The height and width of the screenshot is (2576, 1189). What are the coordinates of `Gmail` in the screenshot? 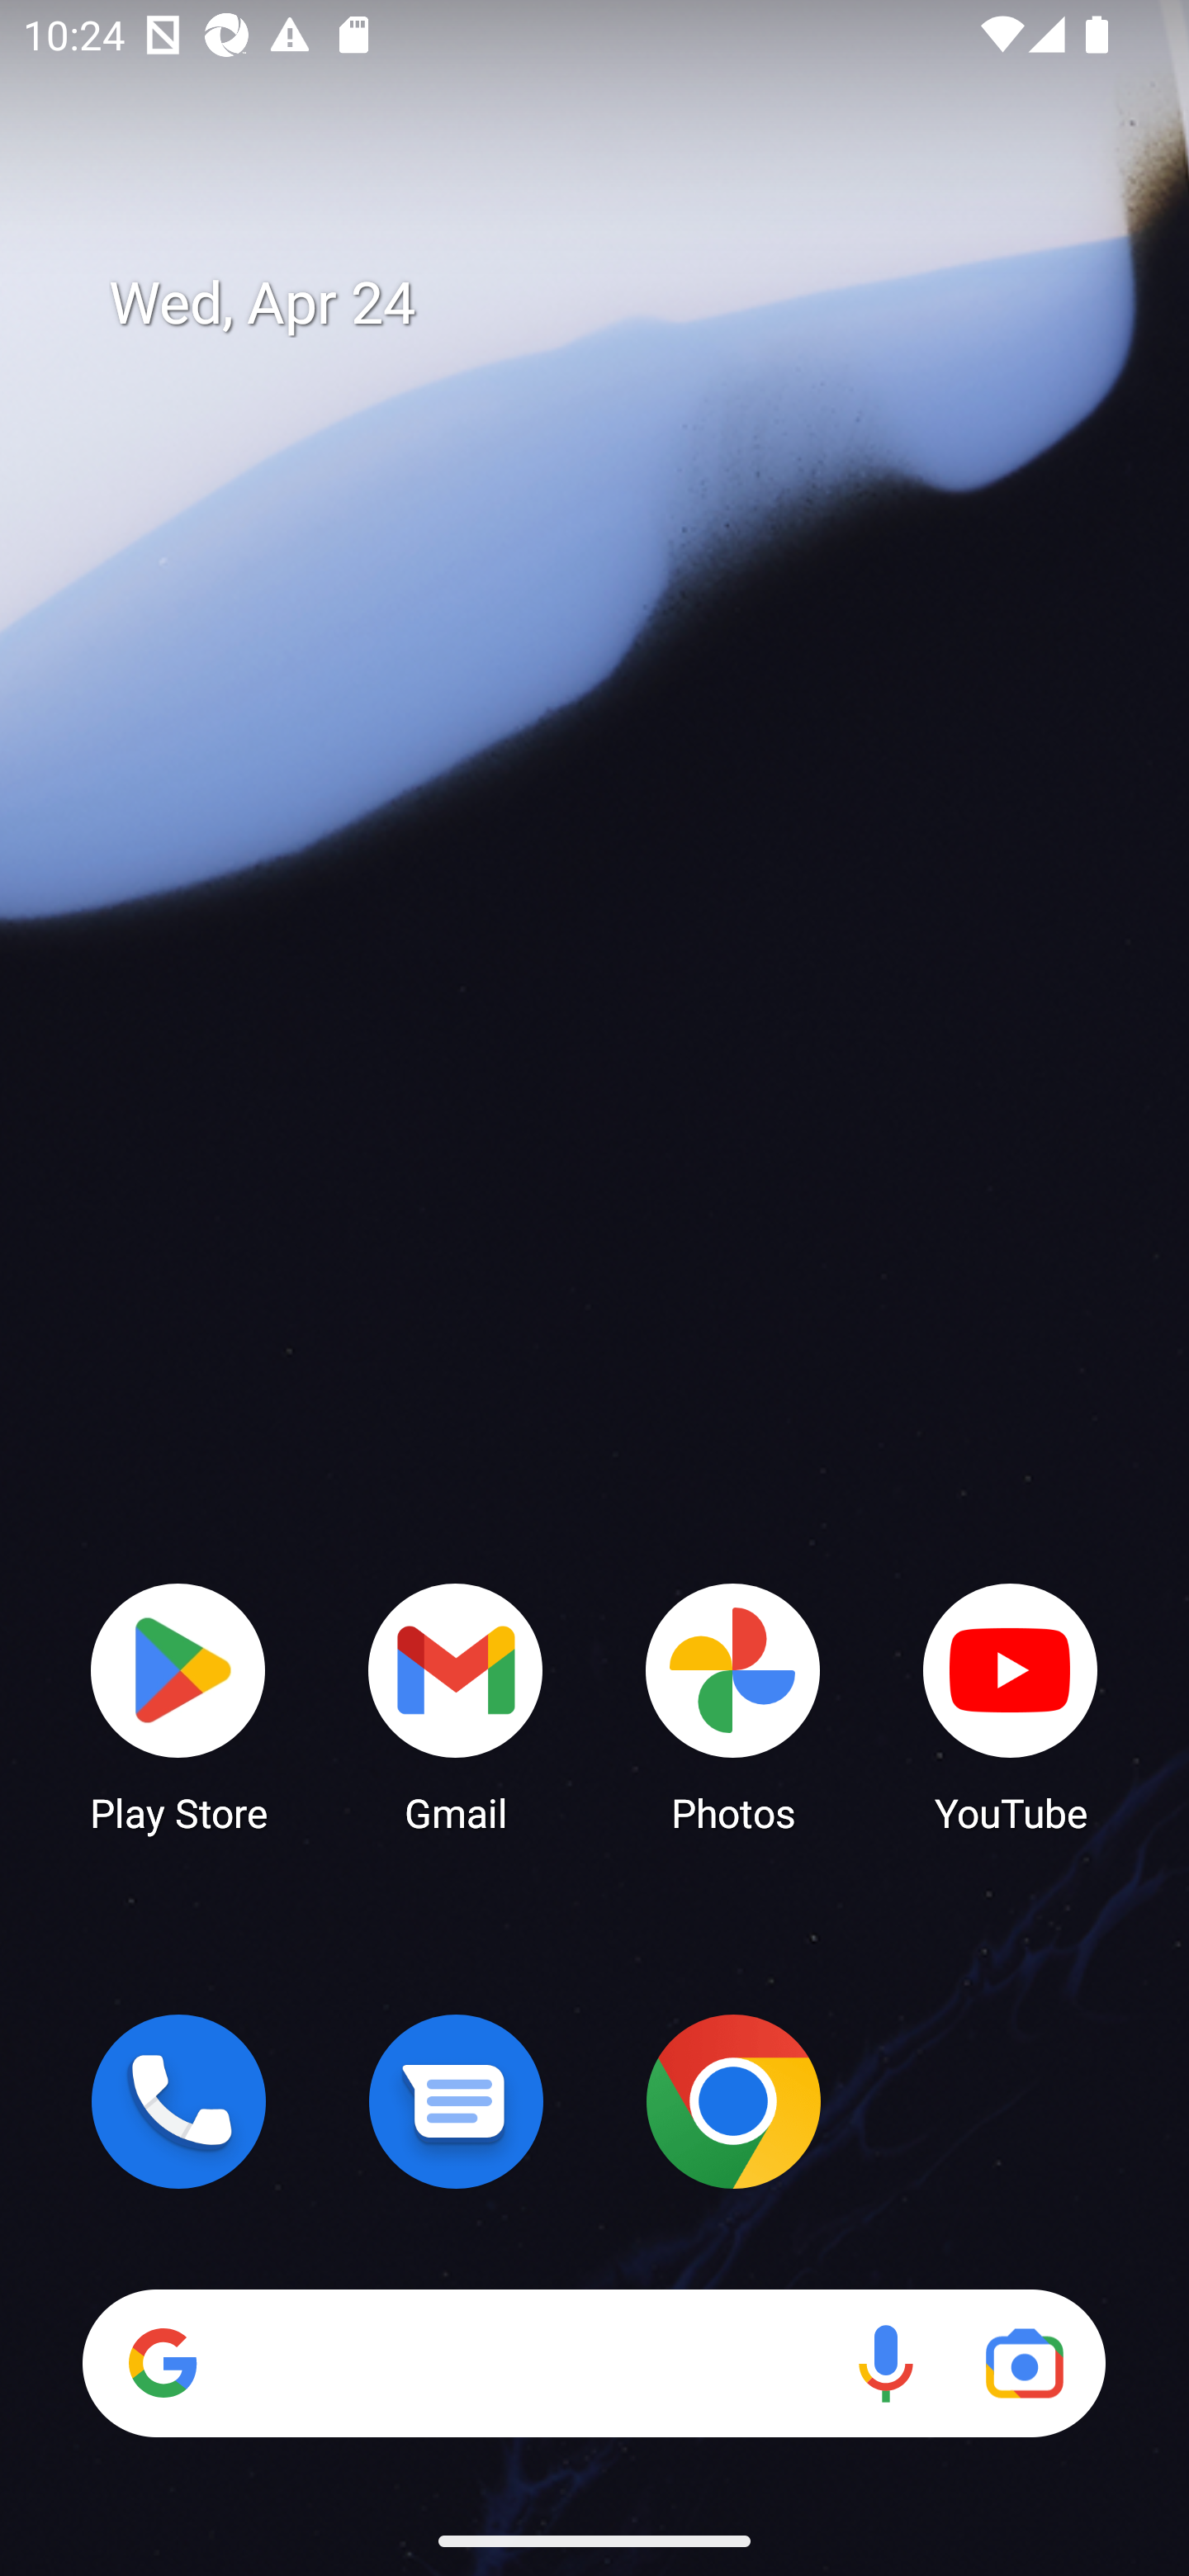 It's located at (456, 1706).